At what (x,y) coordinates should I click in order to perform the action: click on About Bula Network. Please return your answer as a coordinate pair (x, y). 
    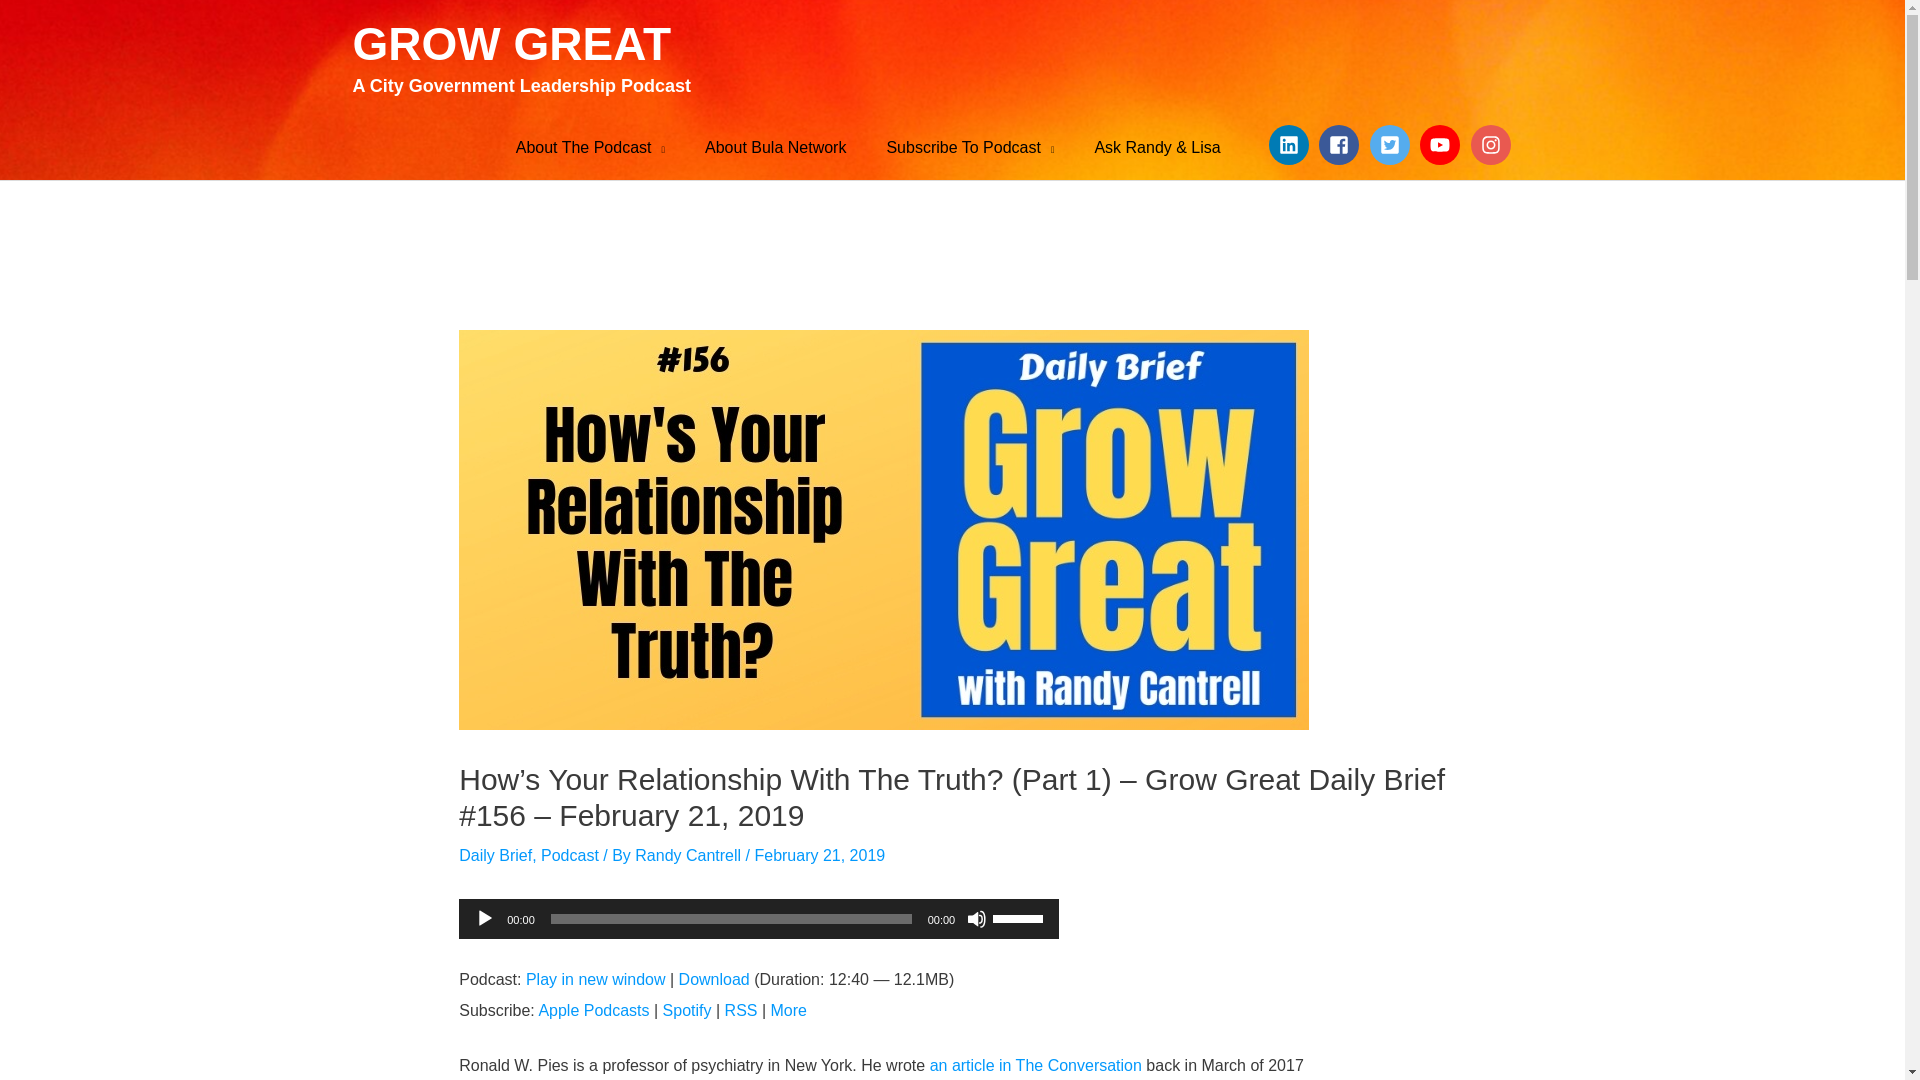
    Looking at the image, I should click on (775, 148).